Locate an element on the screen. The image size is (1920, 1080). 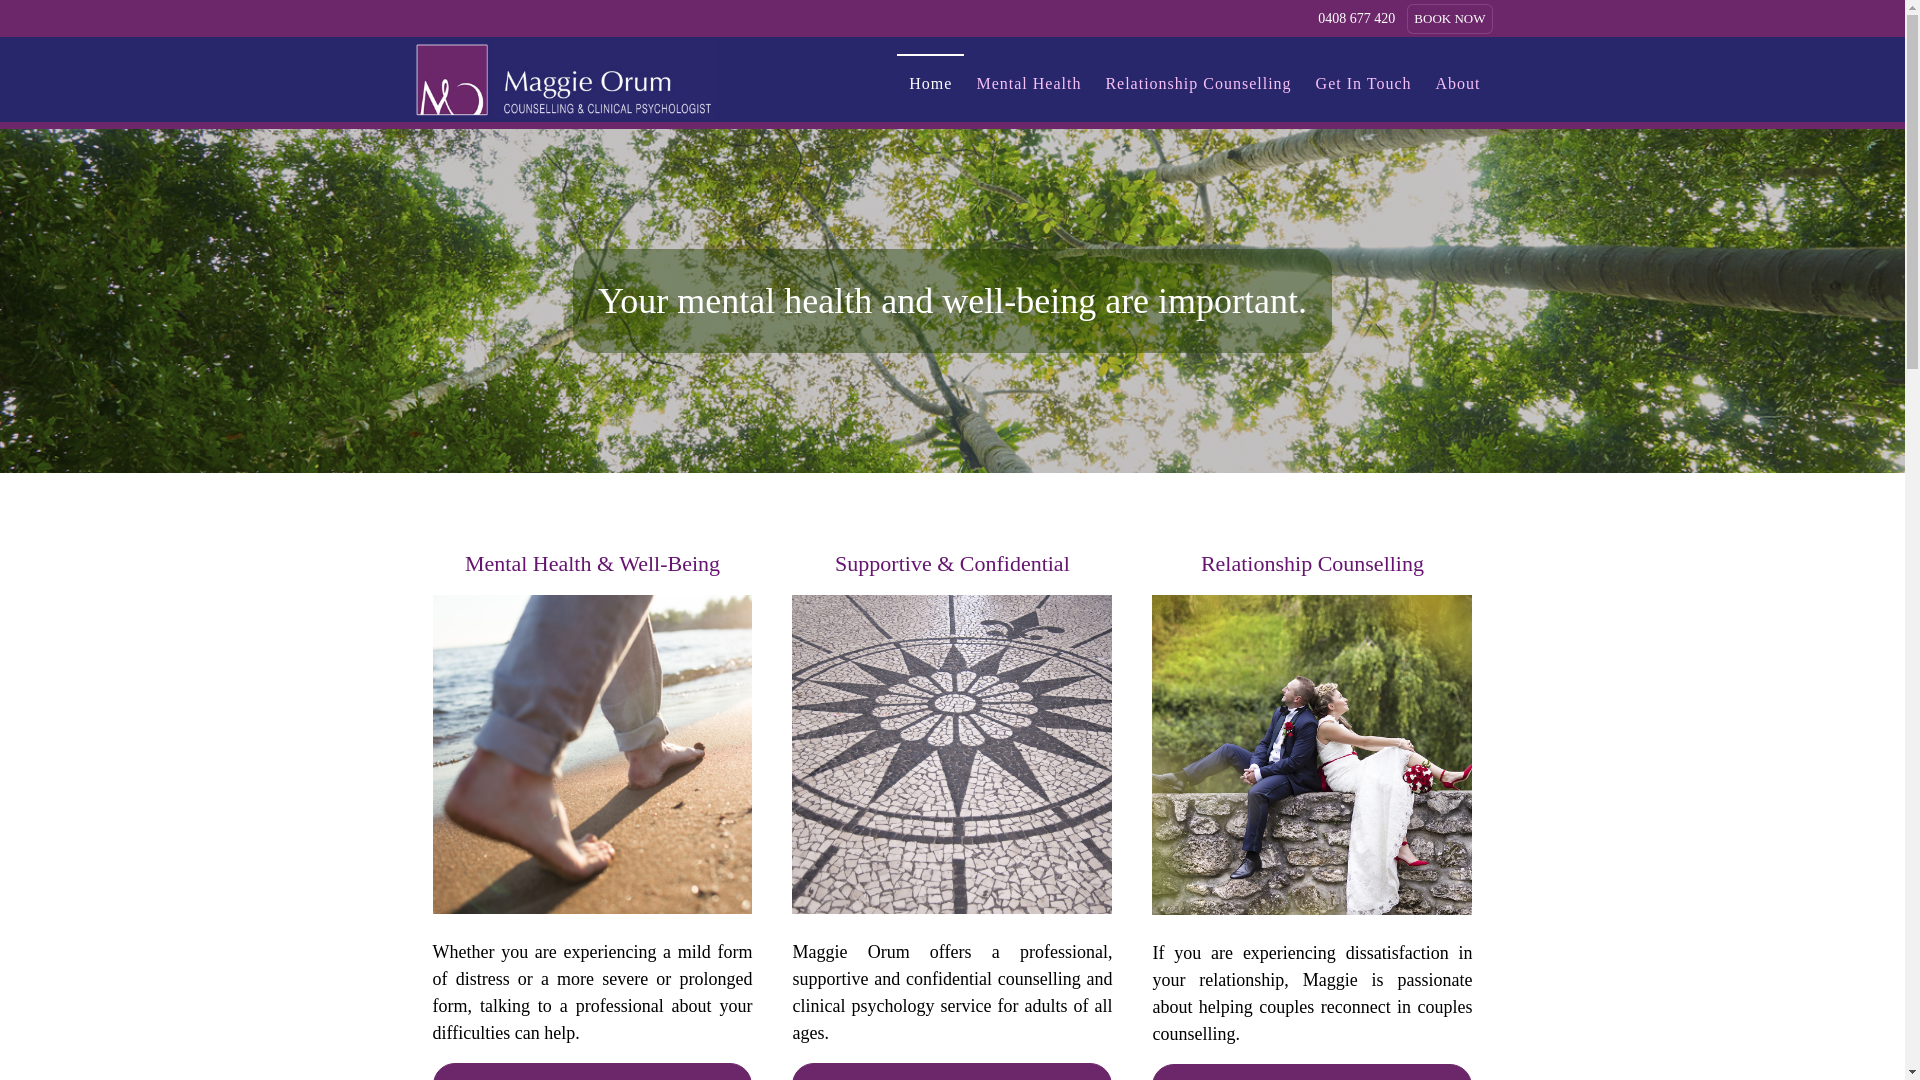
Home is located at coordinates (930, 80).